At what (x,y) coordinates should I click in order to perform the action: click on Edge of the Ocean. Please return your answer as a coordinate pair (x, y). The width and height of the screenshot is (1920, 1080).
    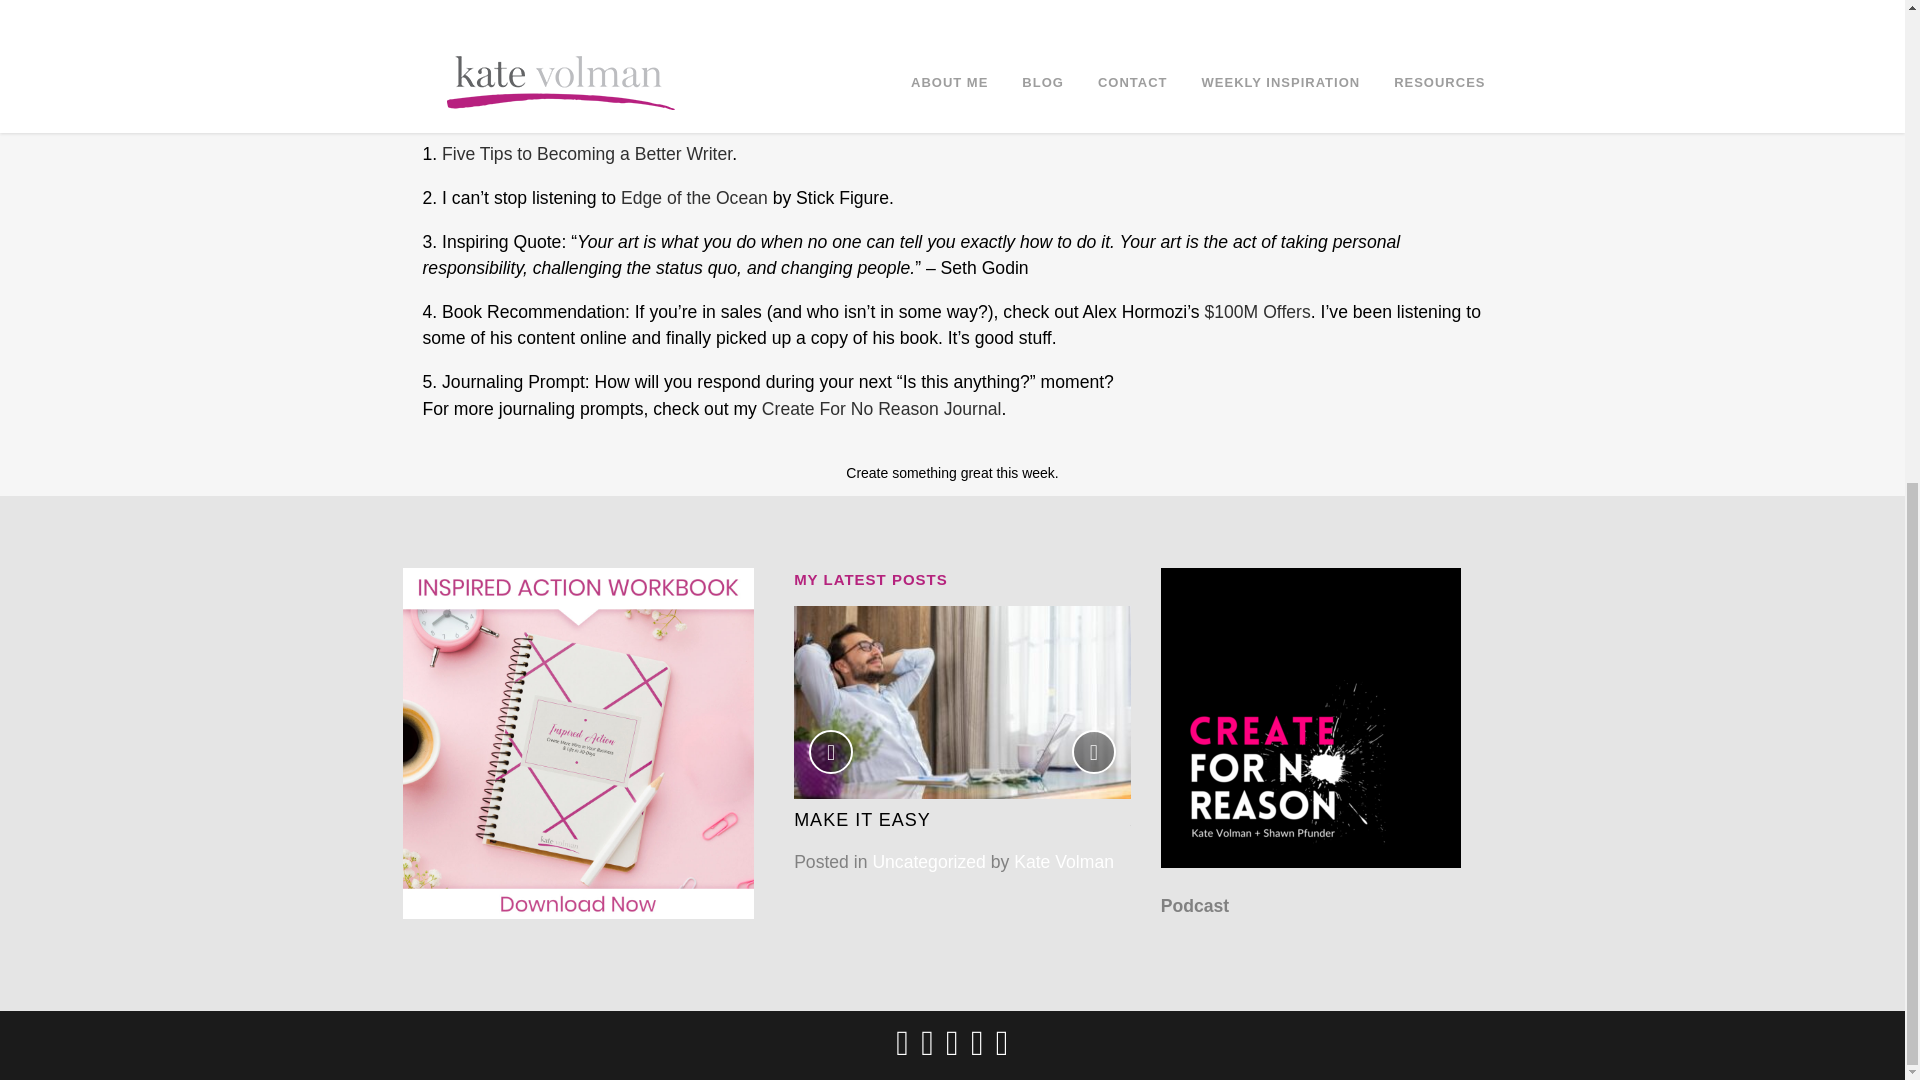
    Looking at the image, I should click on (694, 198).